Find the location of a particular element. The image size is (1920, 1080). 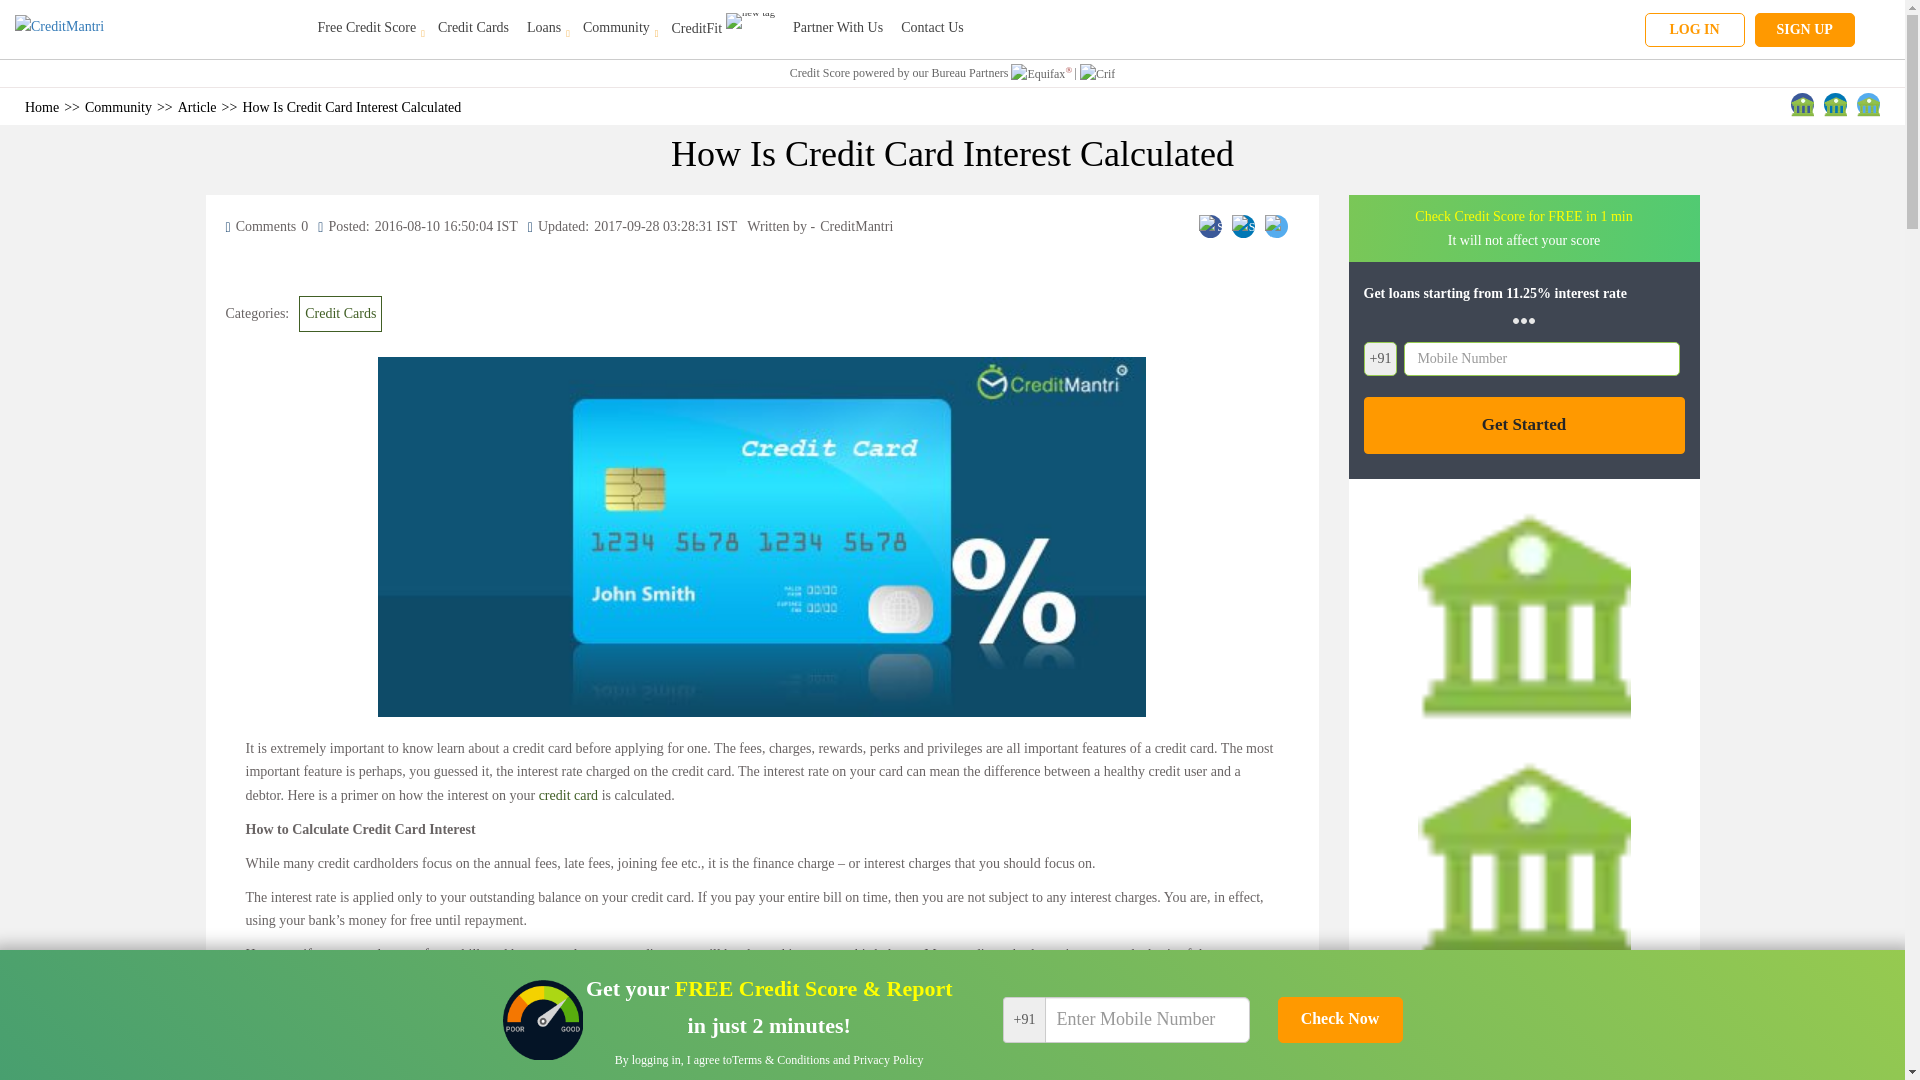

Article is located at coordinates (197, 107).